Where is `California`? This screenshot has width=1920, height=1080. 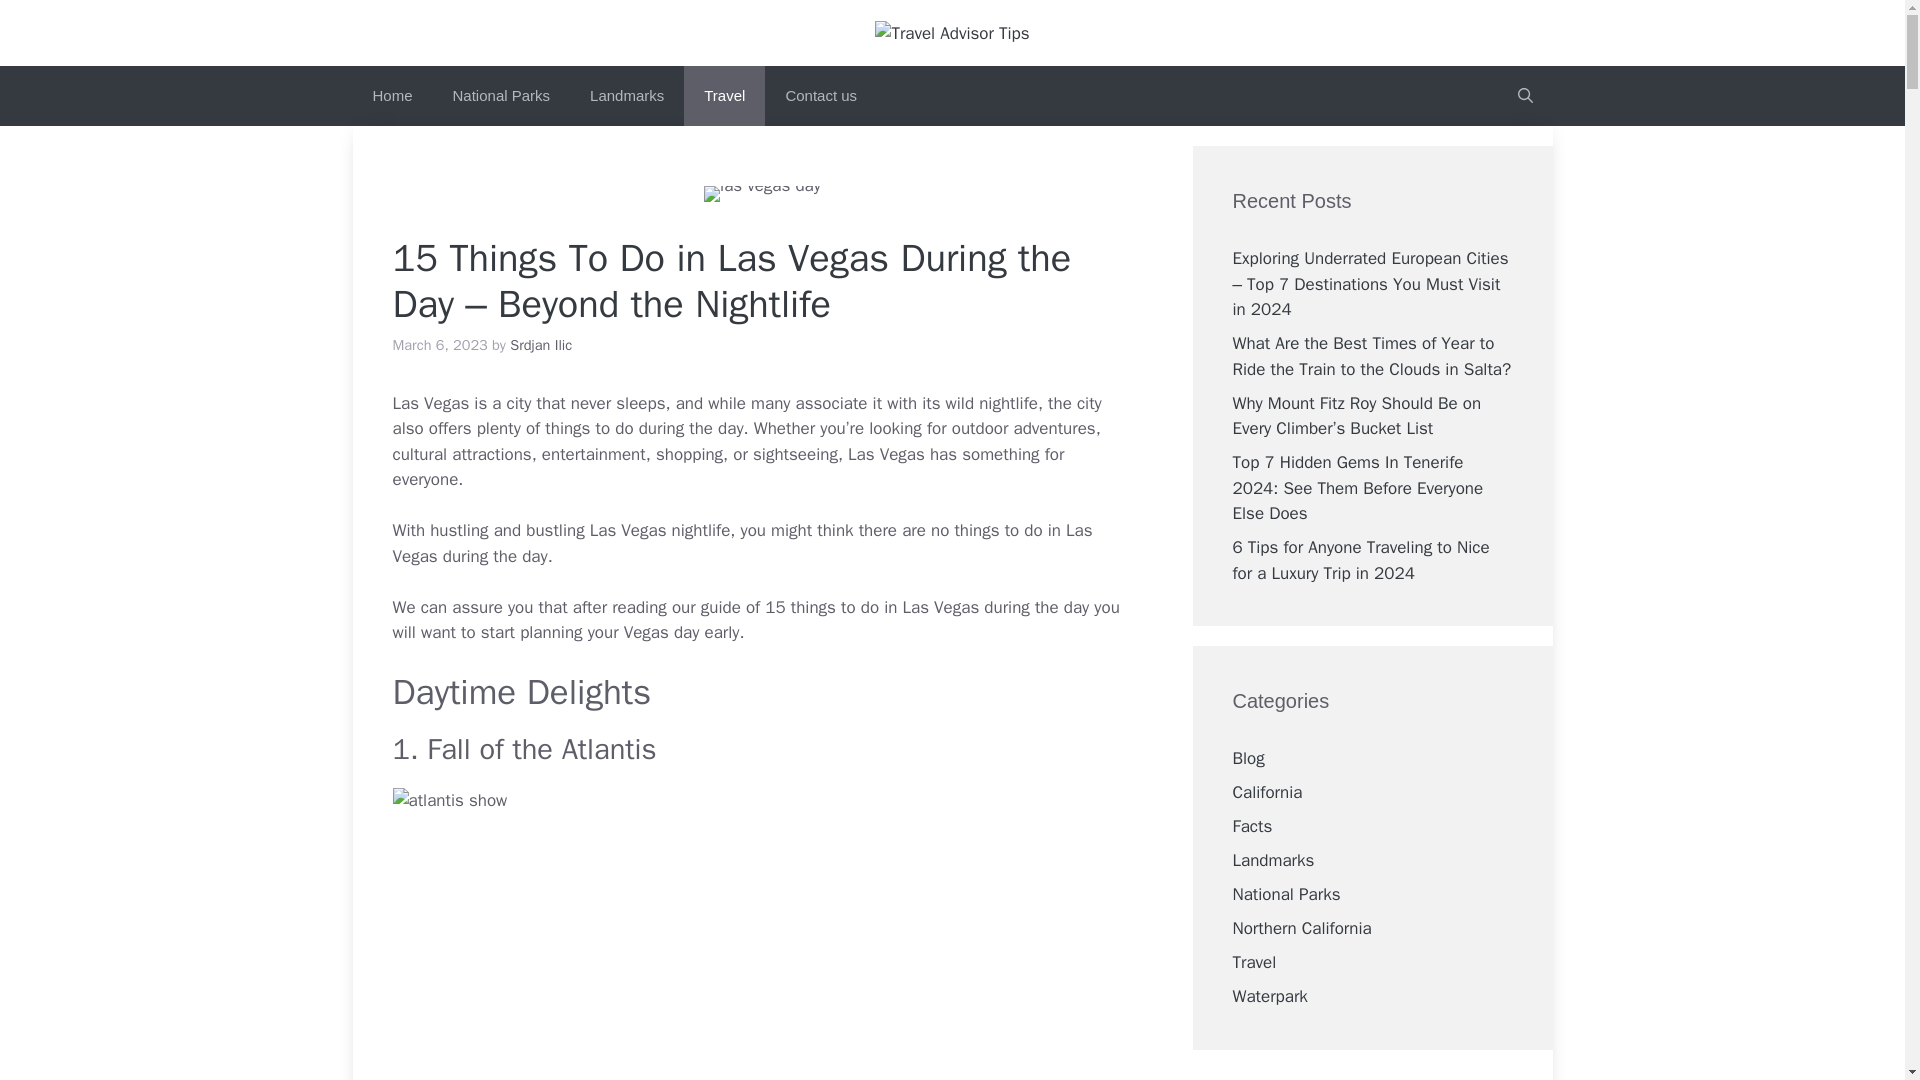 California is located at coordinates (1266, 792).